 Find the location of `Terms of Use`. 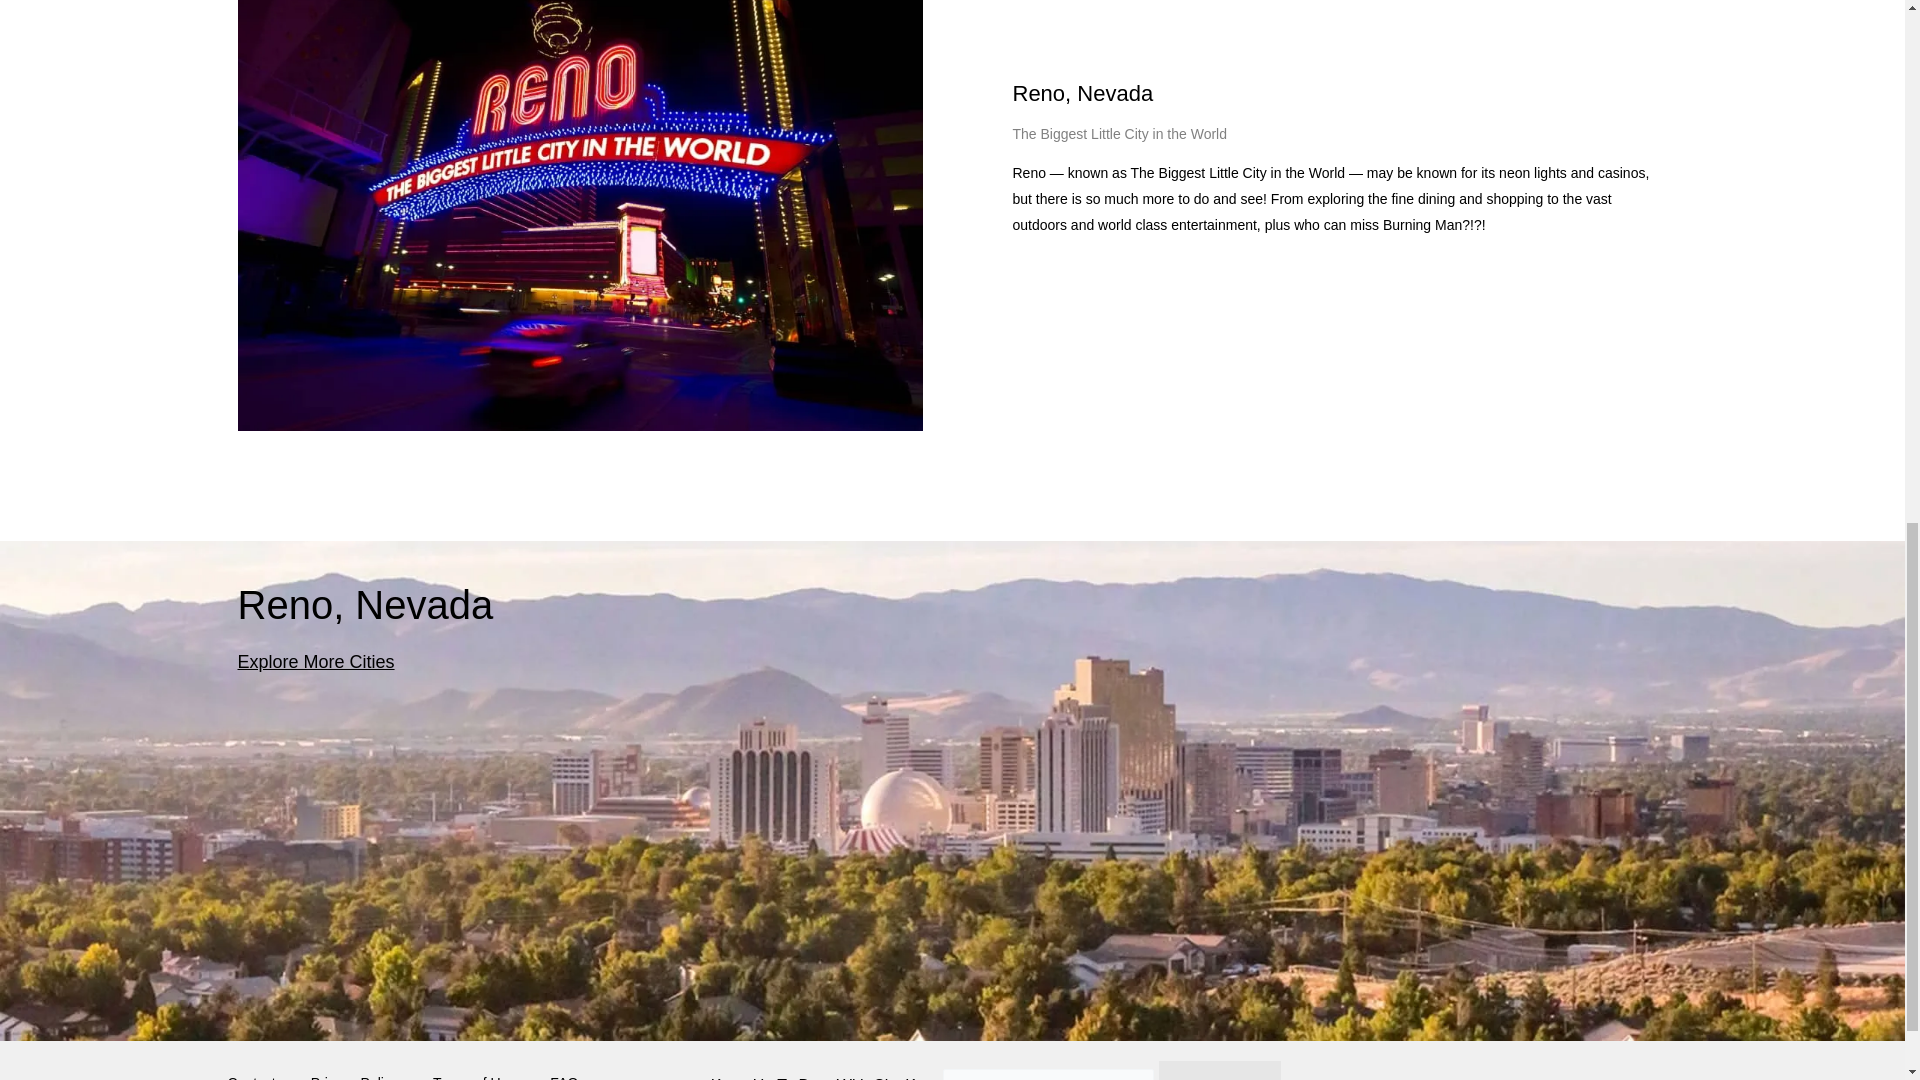

Terms of Use is located at coordinates (474, 1070).